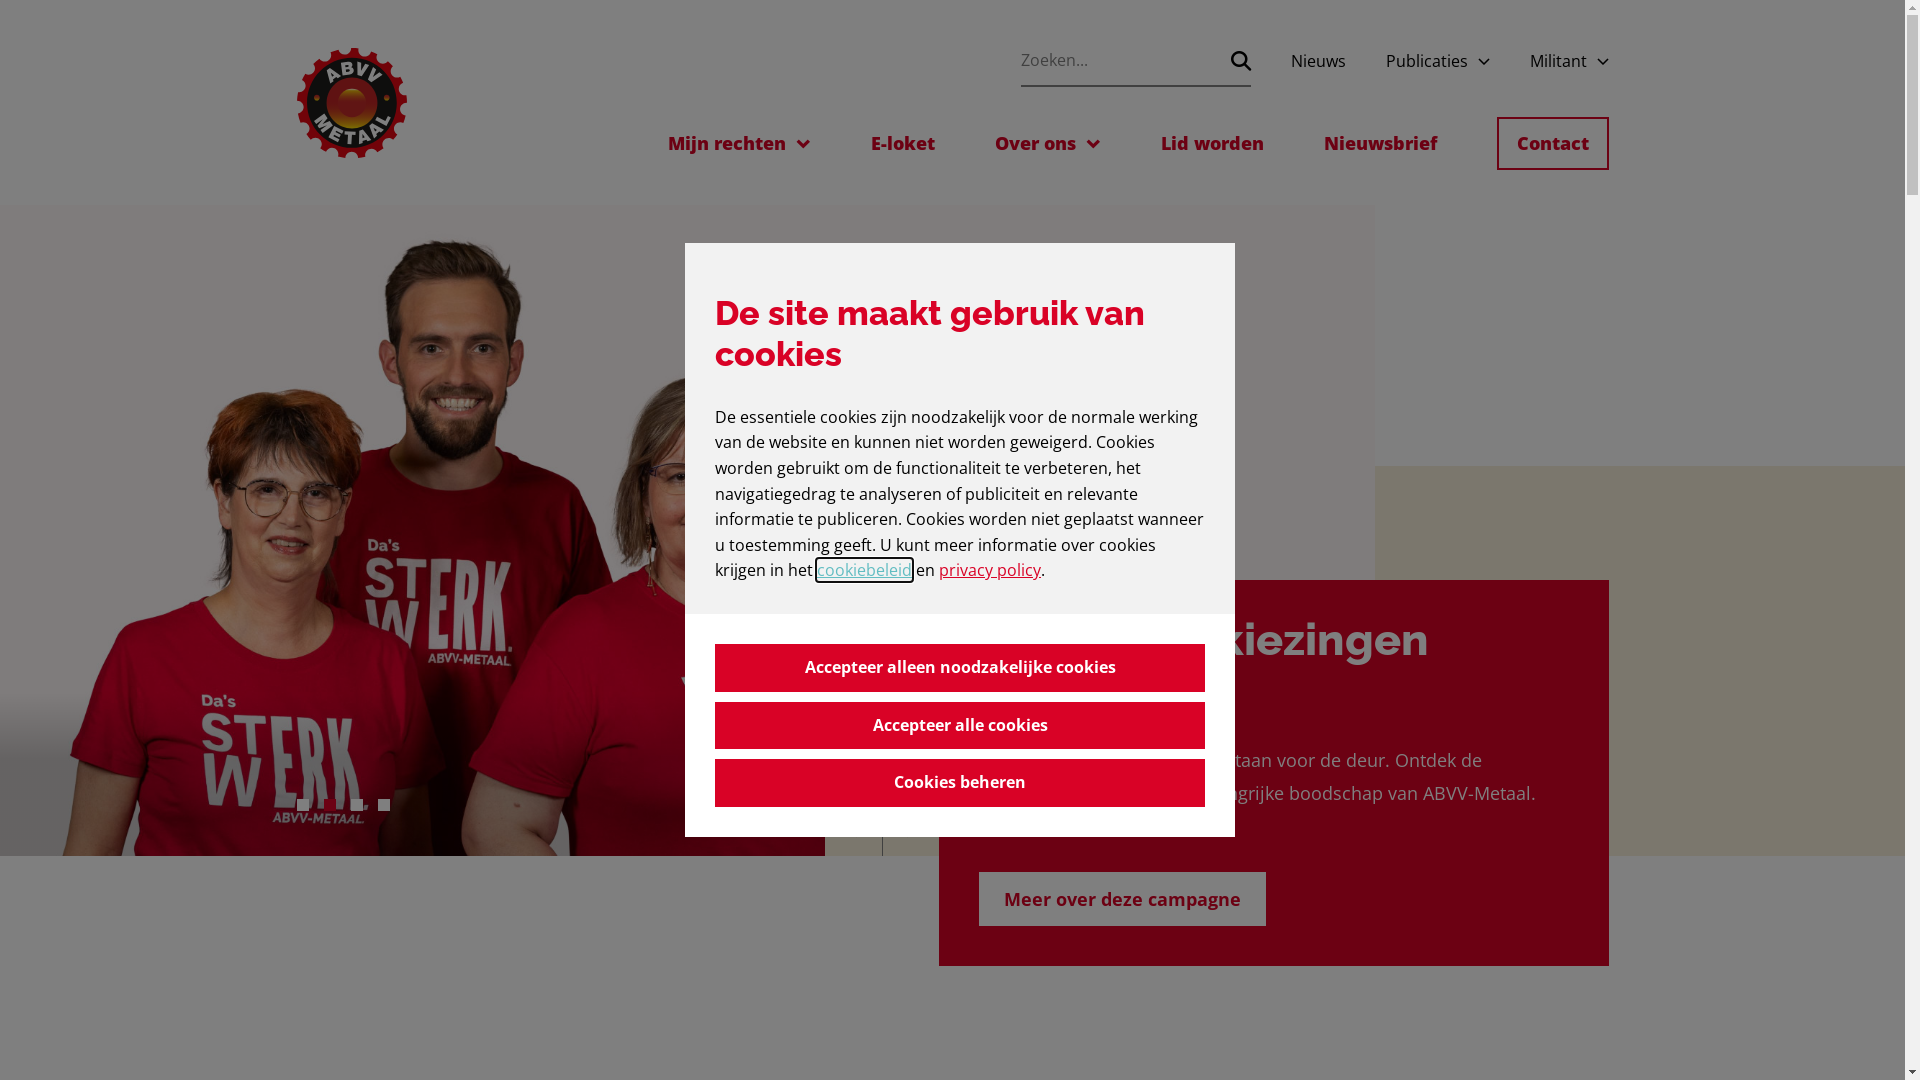 This screenshot has height=1080, width=1920. What do you see at coordinates (302, 805) in the screenshot?
I see `1` at bounding box center [302, 805].